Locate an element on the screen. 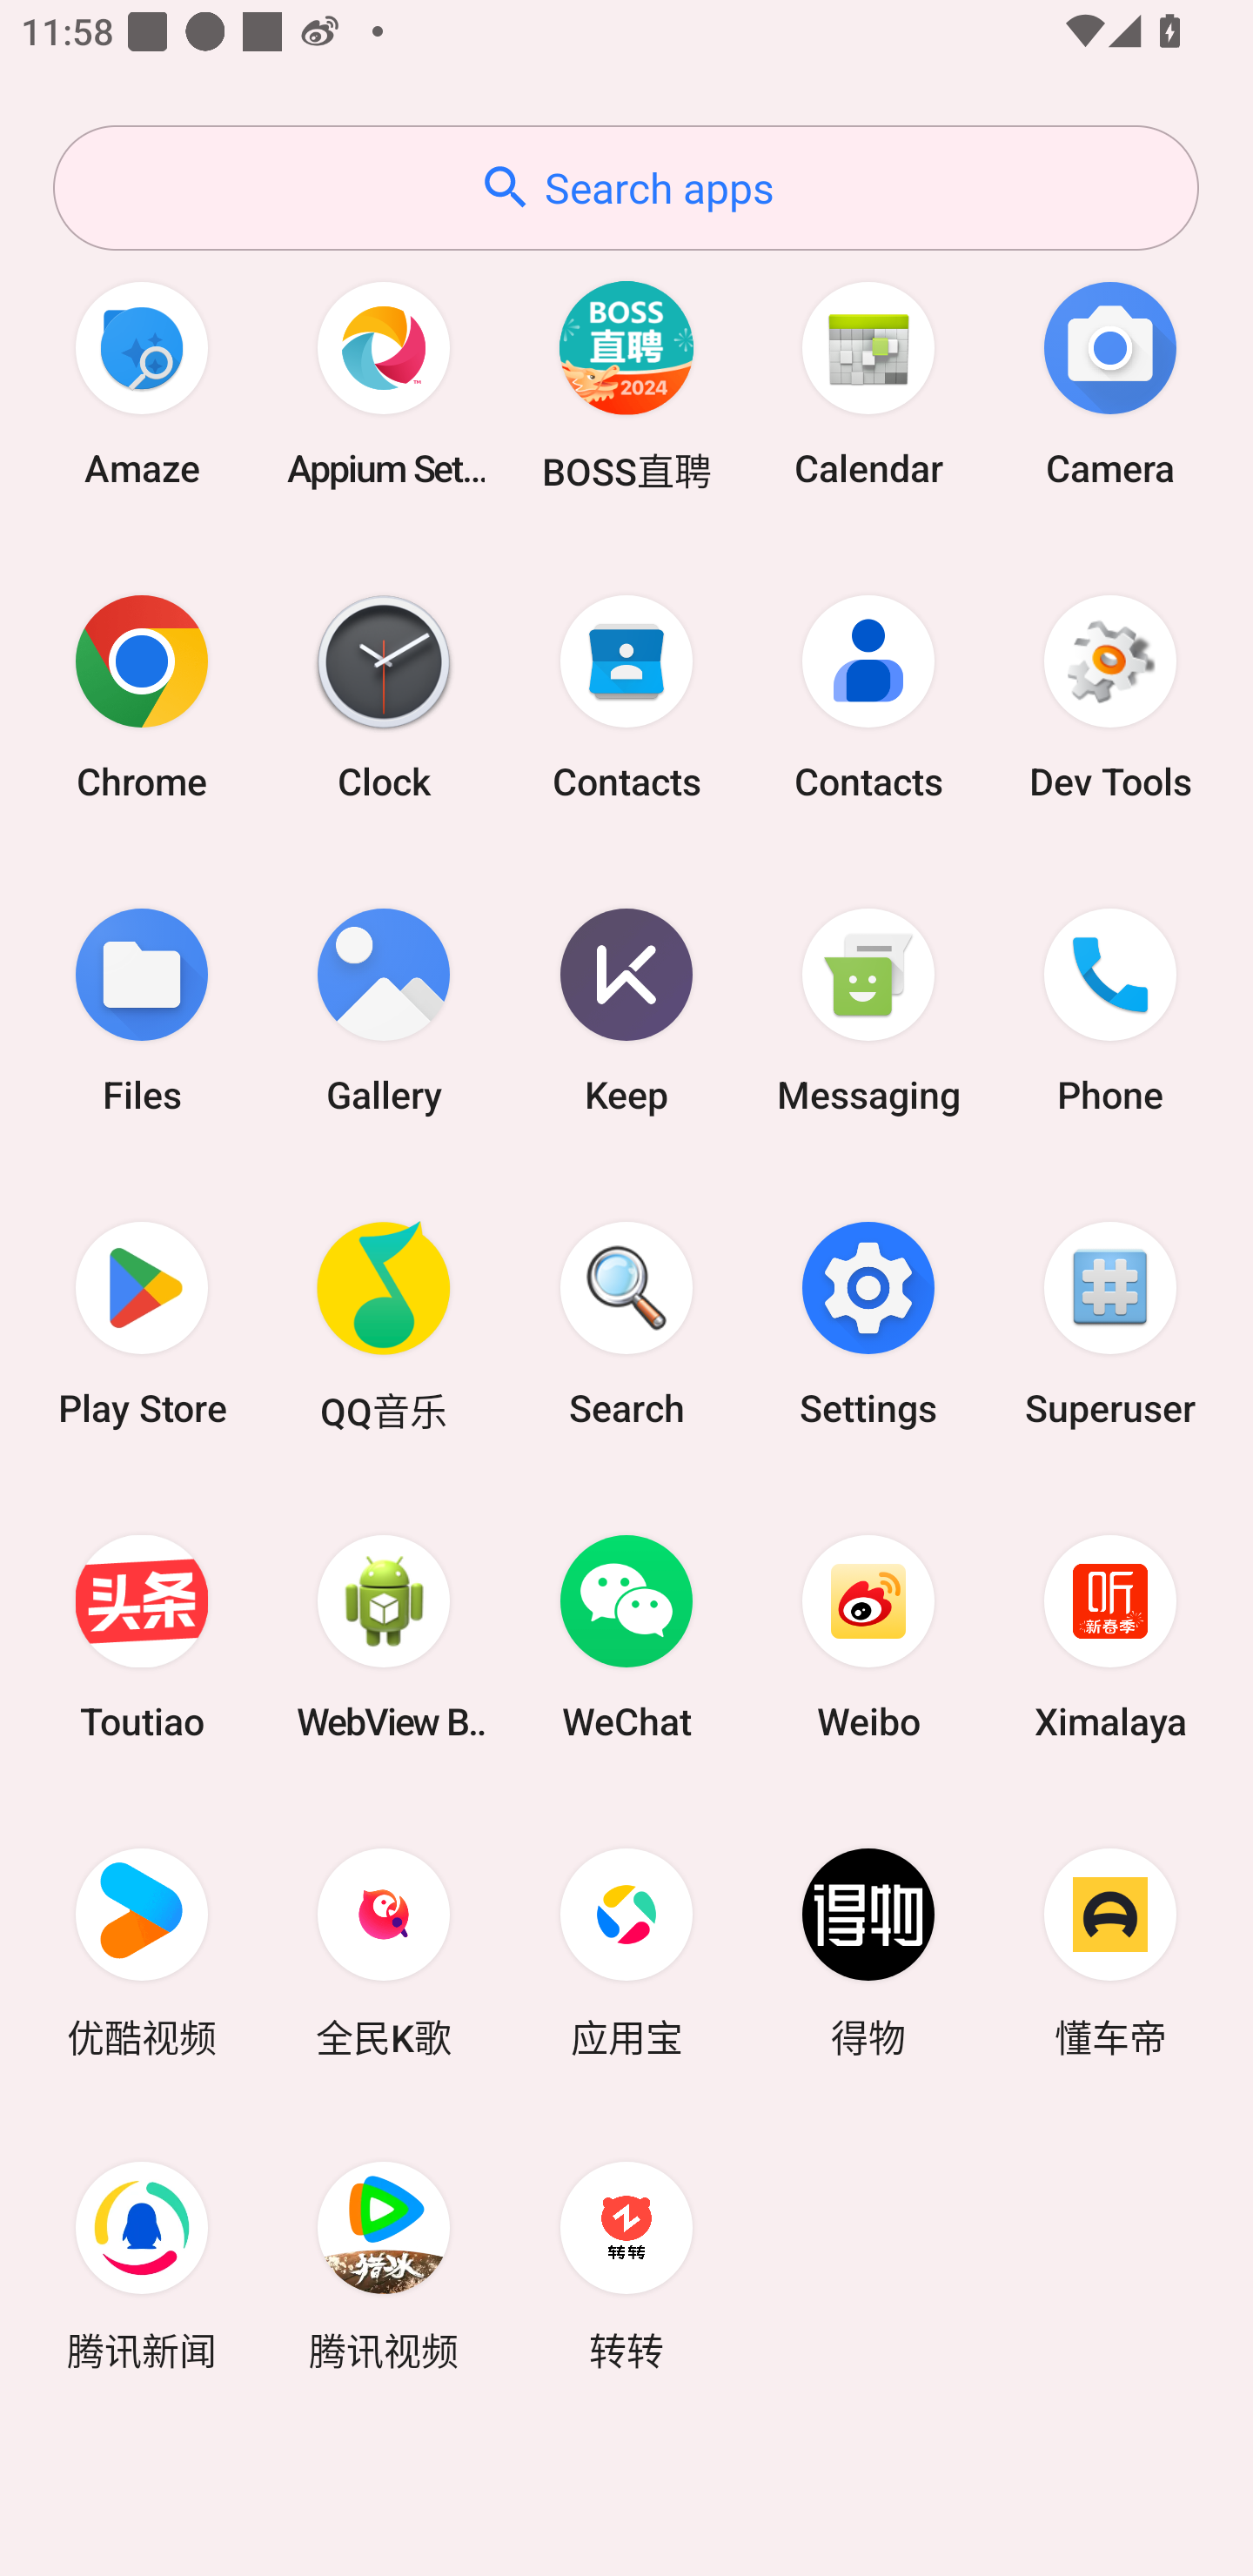 The height and width of the screenshot is (2576, 1253). 全民K歌 is located at coordinates (384, 1949).